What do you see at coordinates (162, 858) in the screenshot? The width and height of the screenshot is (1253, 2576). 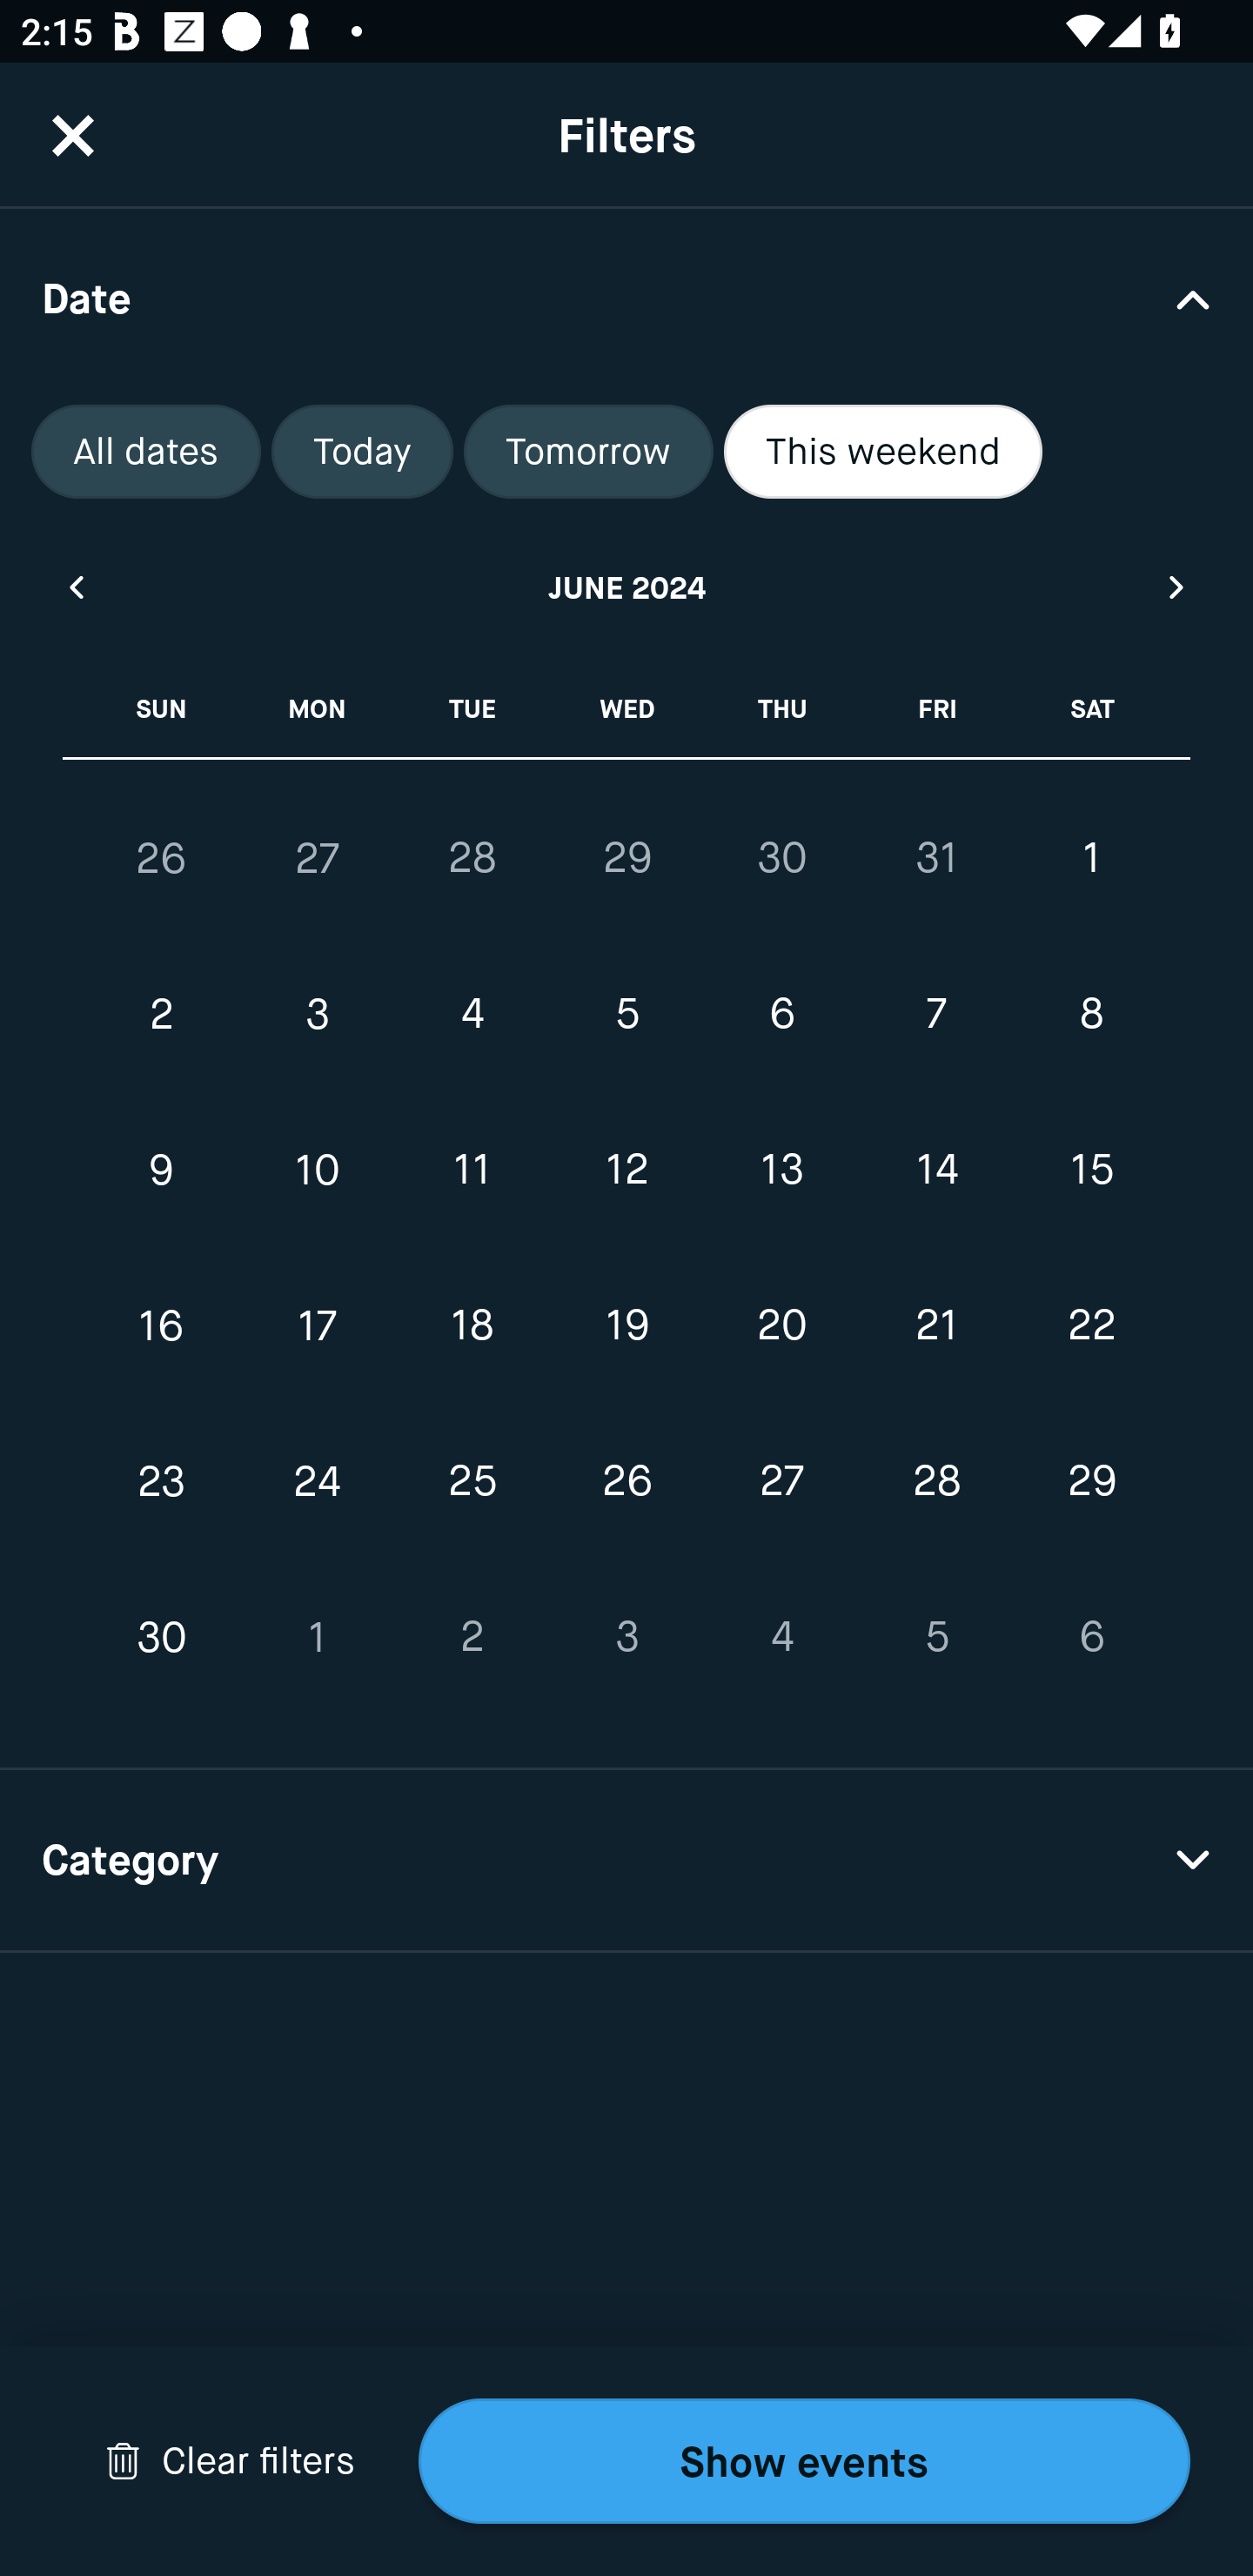 I see `26` at bounding box center [162, 858].